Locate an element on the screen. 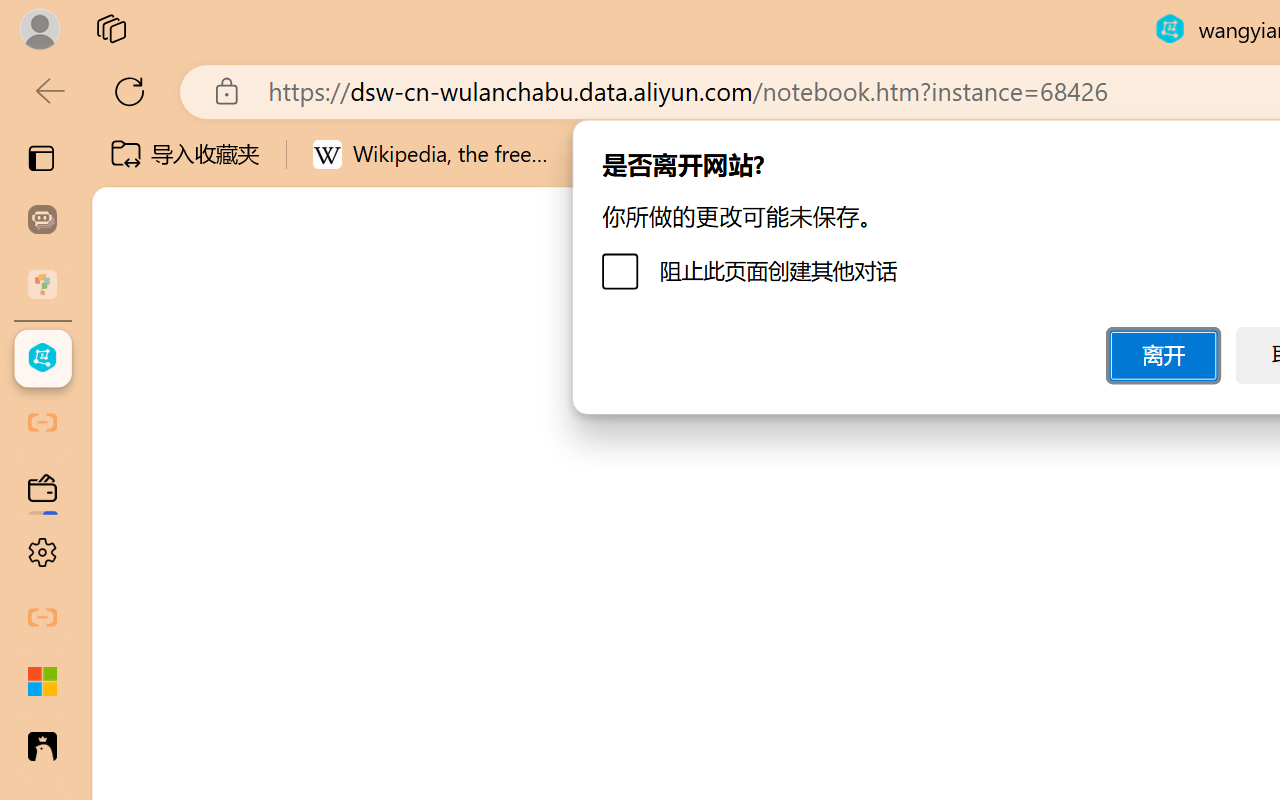 This screenshot has width=1280, height=800. Microsoft security help and learning is located at coordinates (42, 682).